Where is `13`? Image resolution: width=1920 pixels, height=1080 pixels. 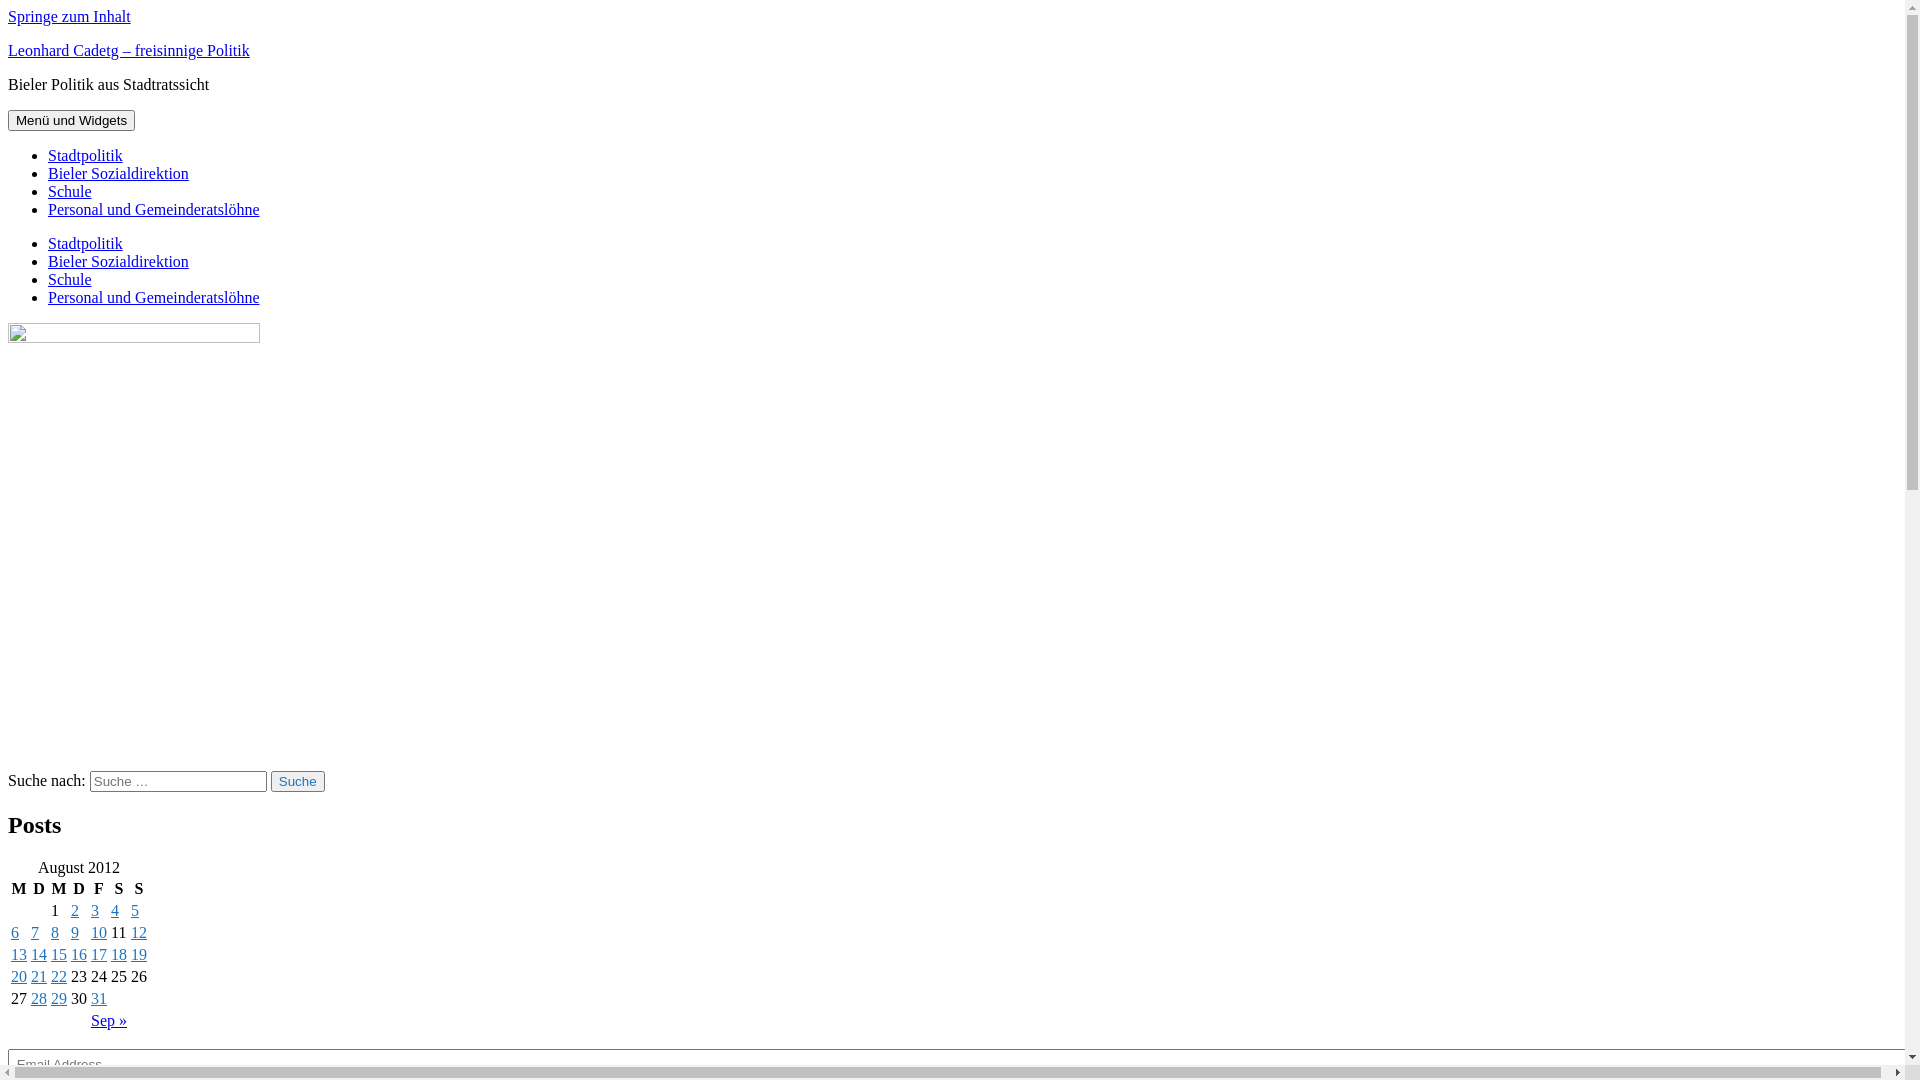
13 is located at coordinates (19, 954).